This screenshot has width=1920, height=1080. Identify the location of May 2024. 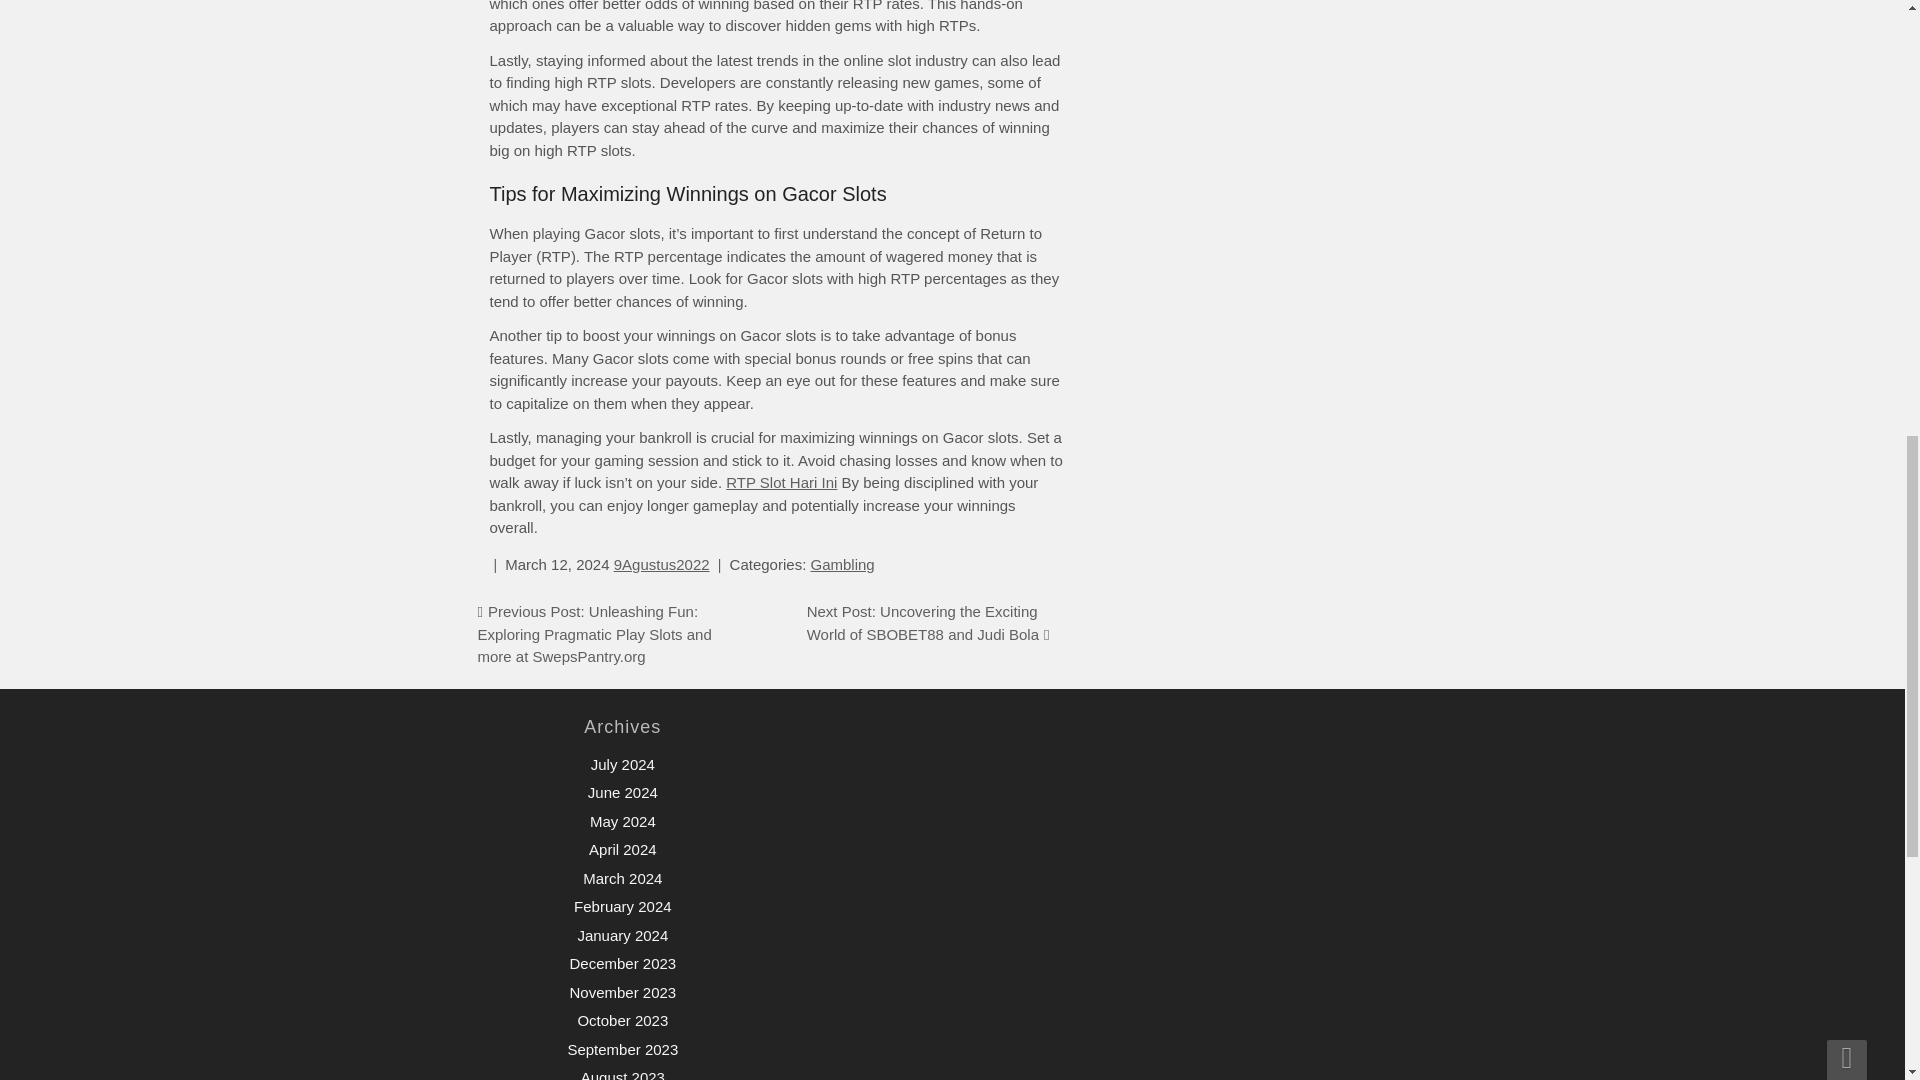
(622, 822).